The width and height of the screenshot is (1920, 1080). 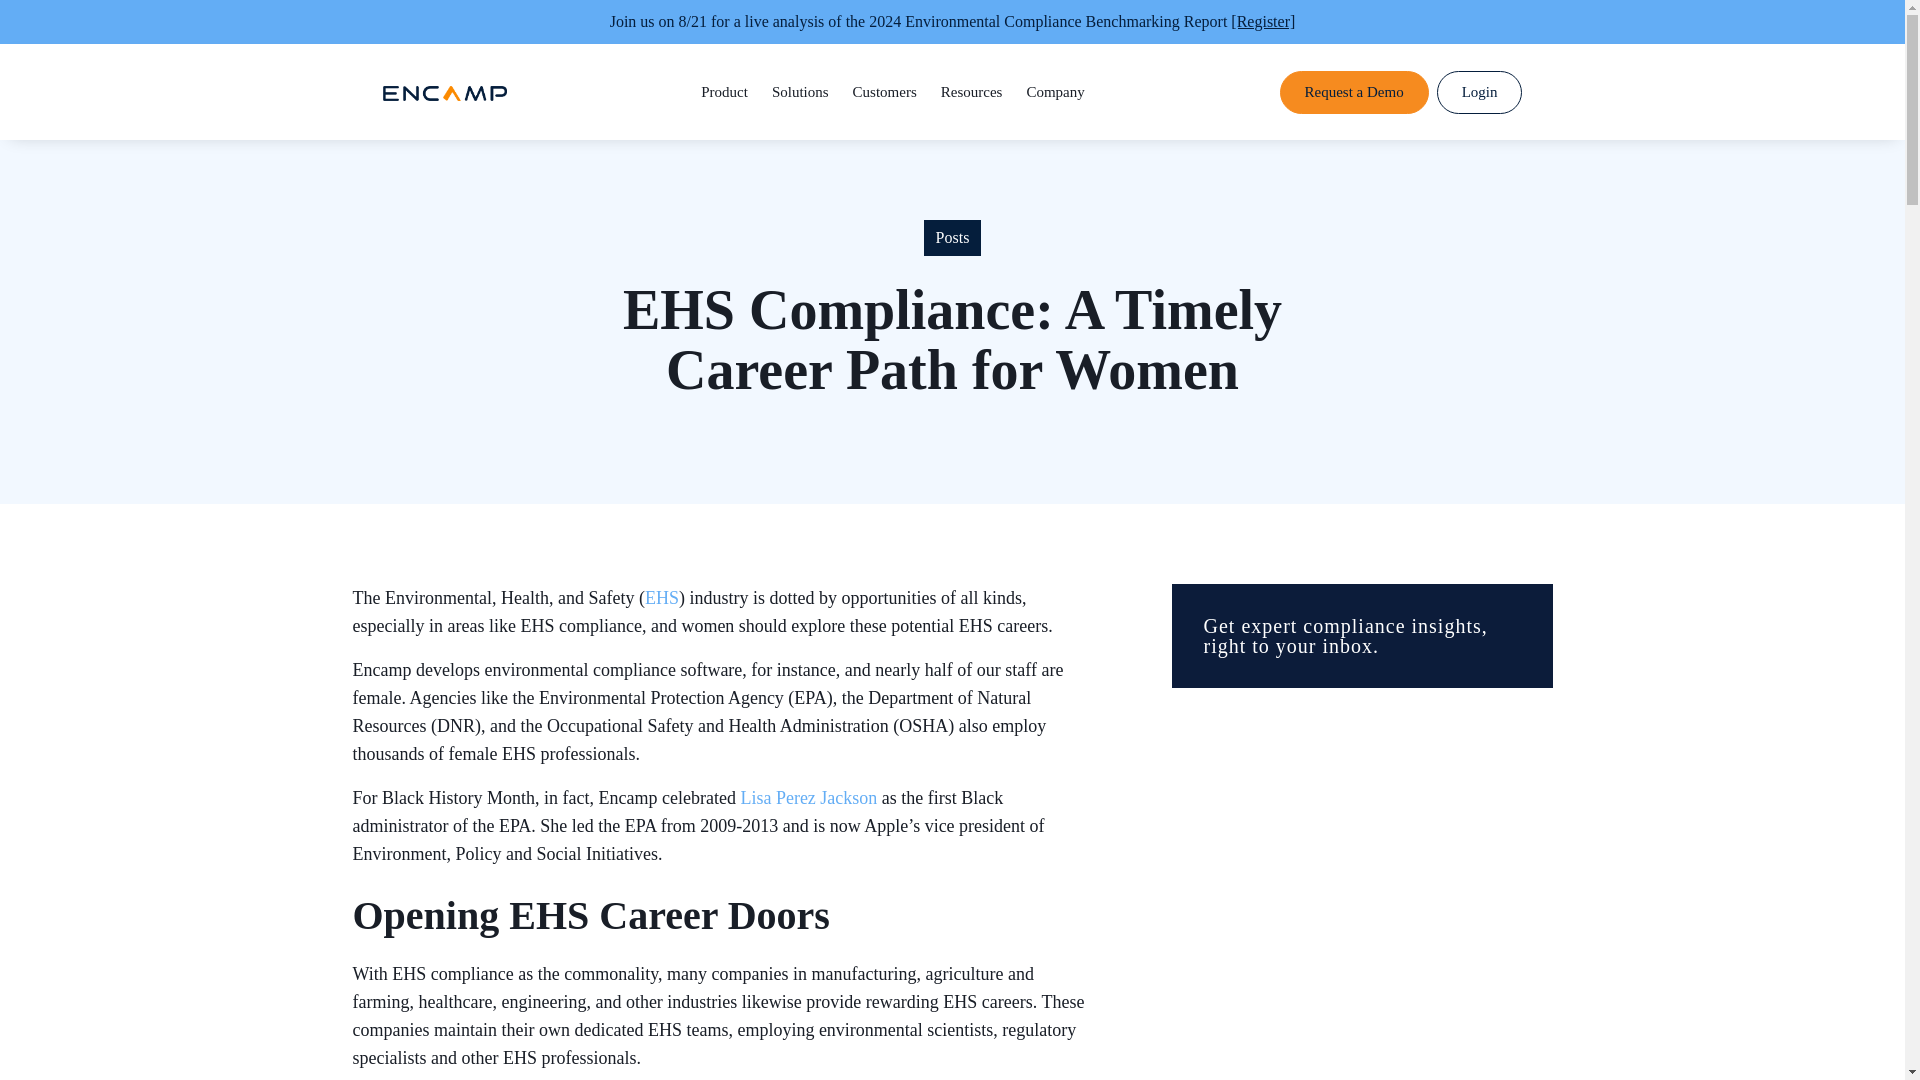 What do you see at coordinates (1054, 92) in the screenshot?
I see `Company` at bounding box center [1054, 92].